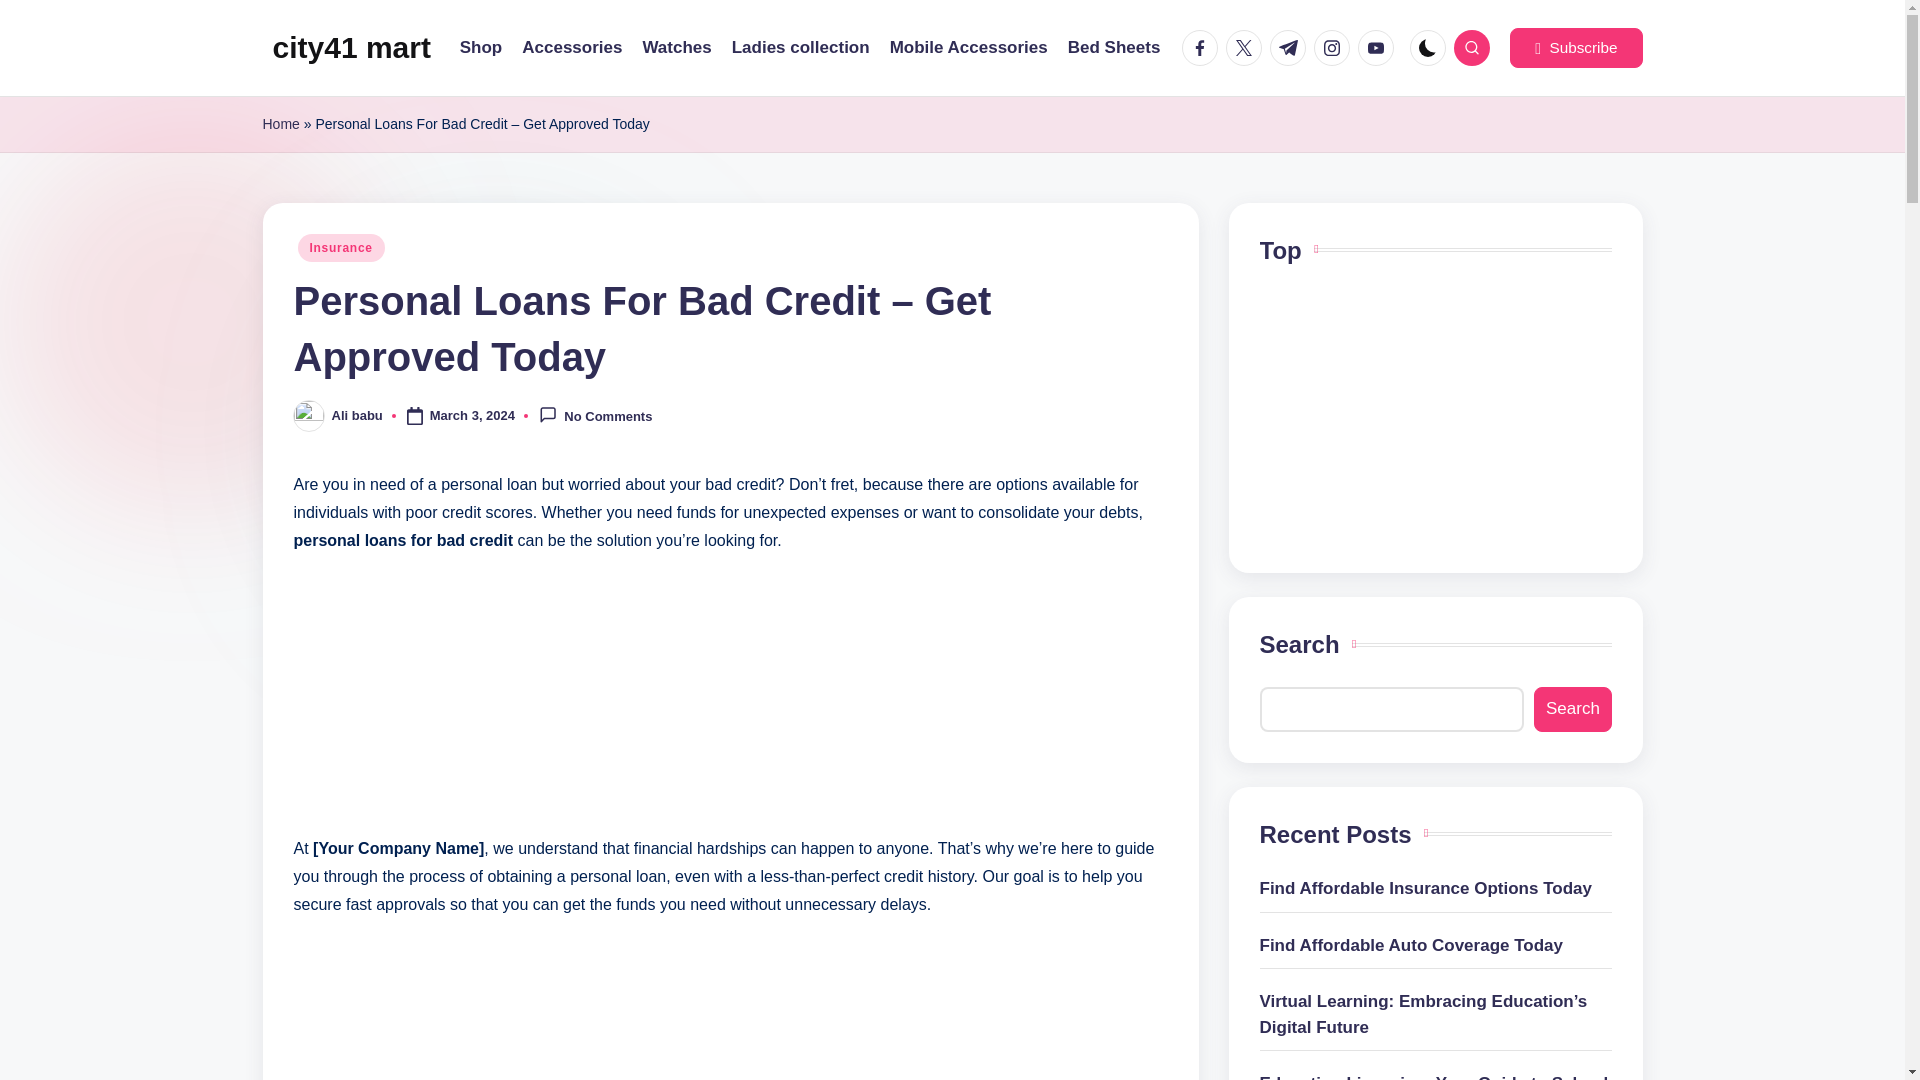  I want to click on Education Licensing: Your Guide to School Solutions, so click(1436, 1076).